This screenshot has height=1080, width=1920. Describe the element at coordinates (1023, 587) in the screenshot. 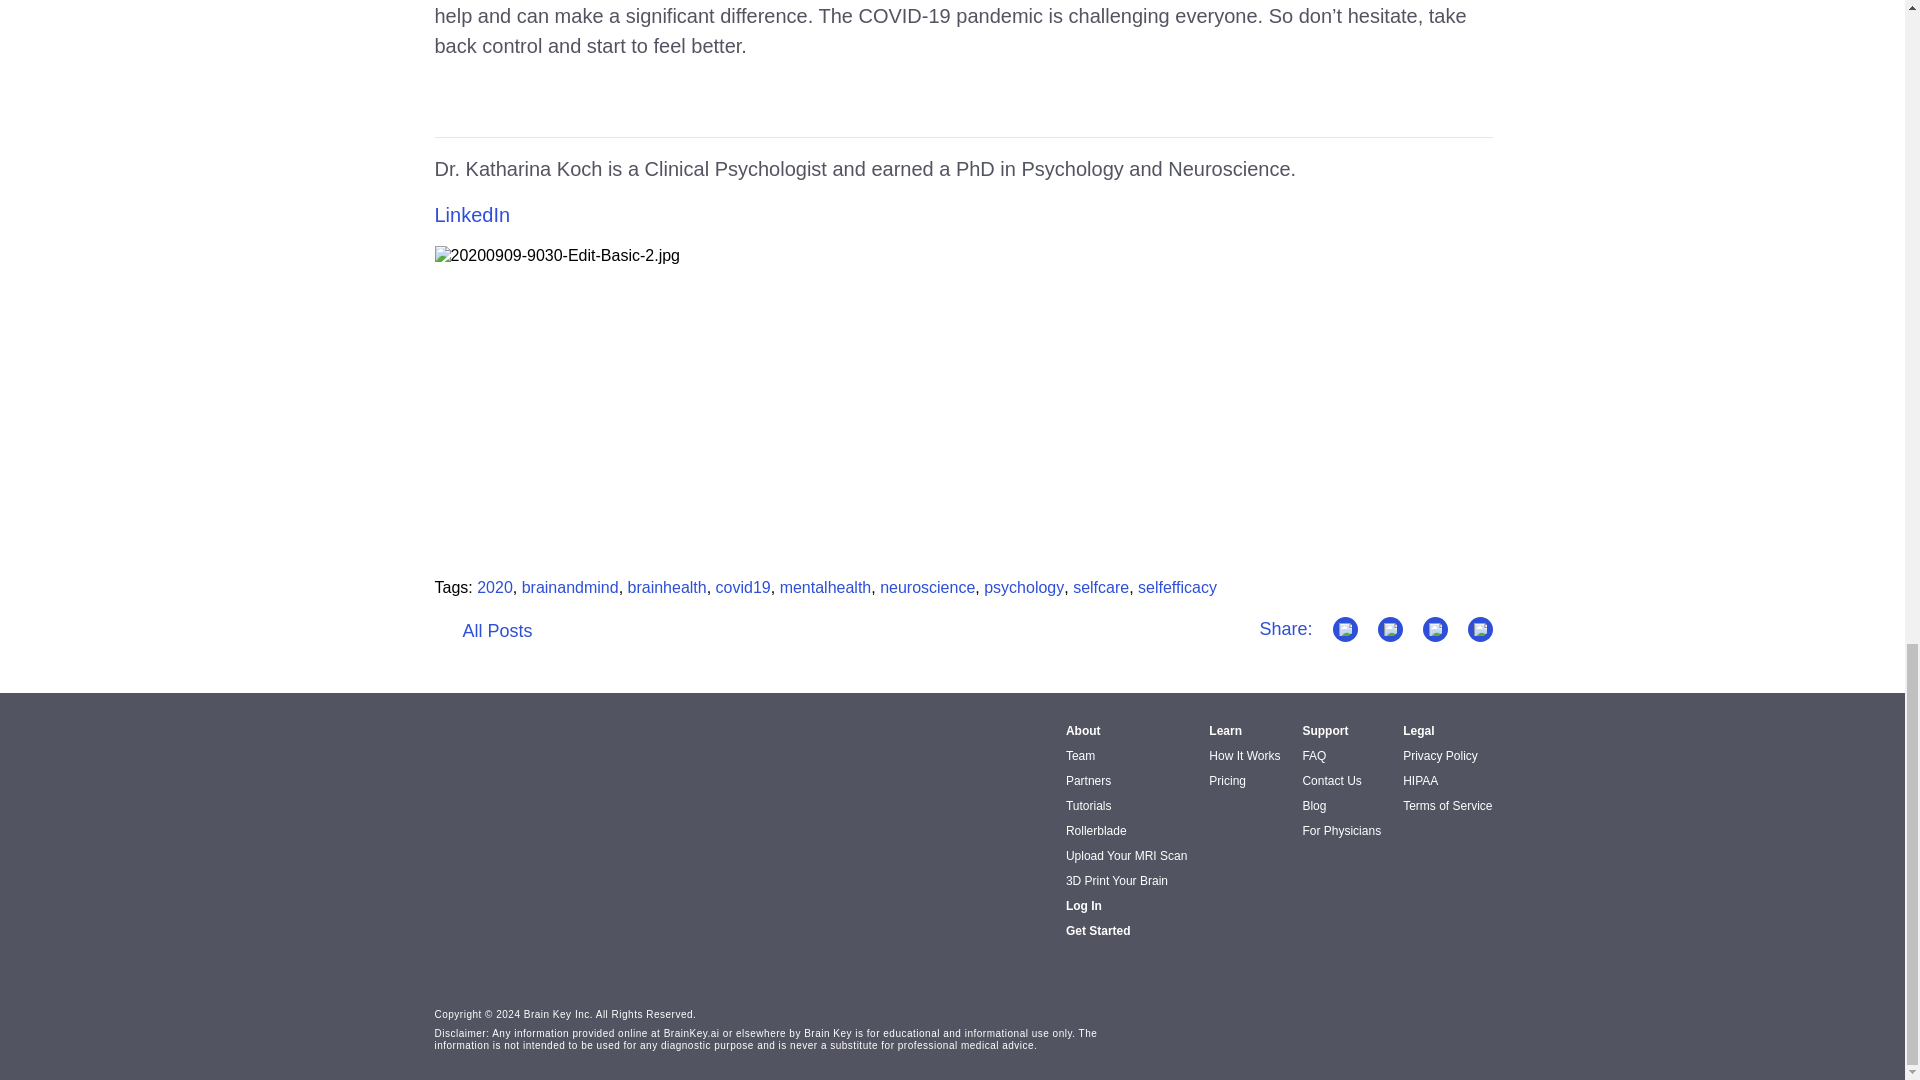

I see `psychology` at that location.